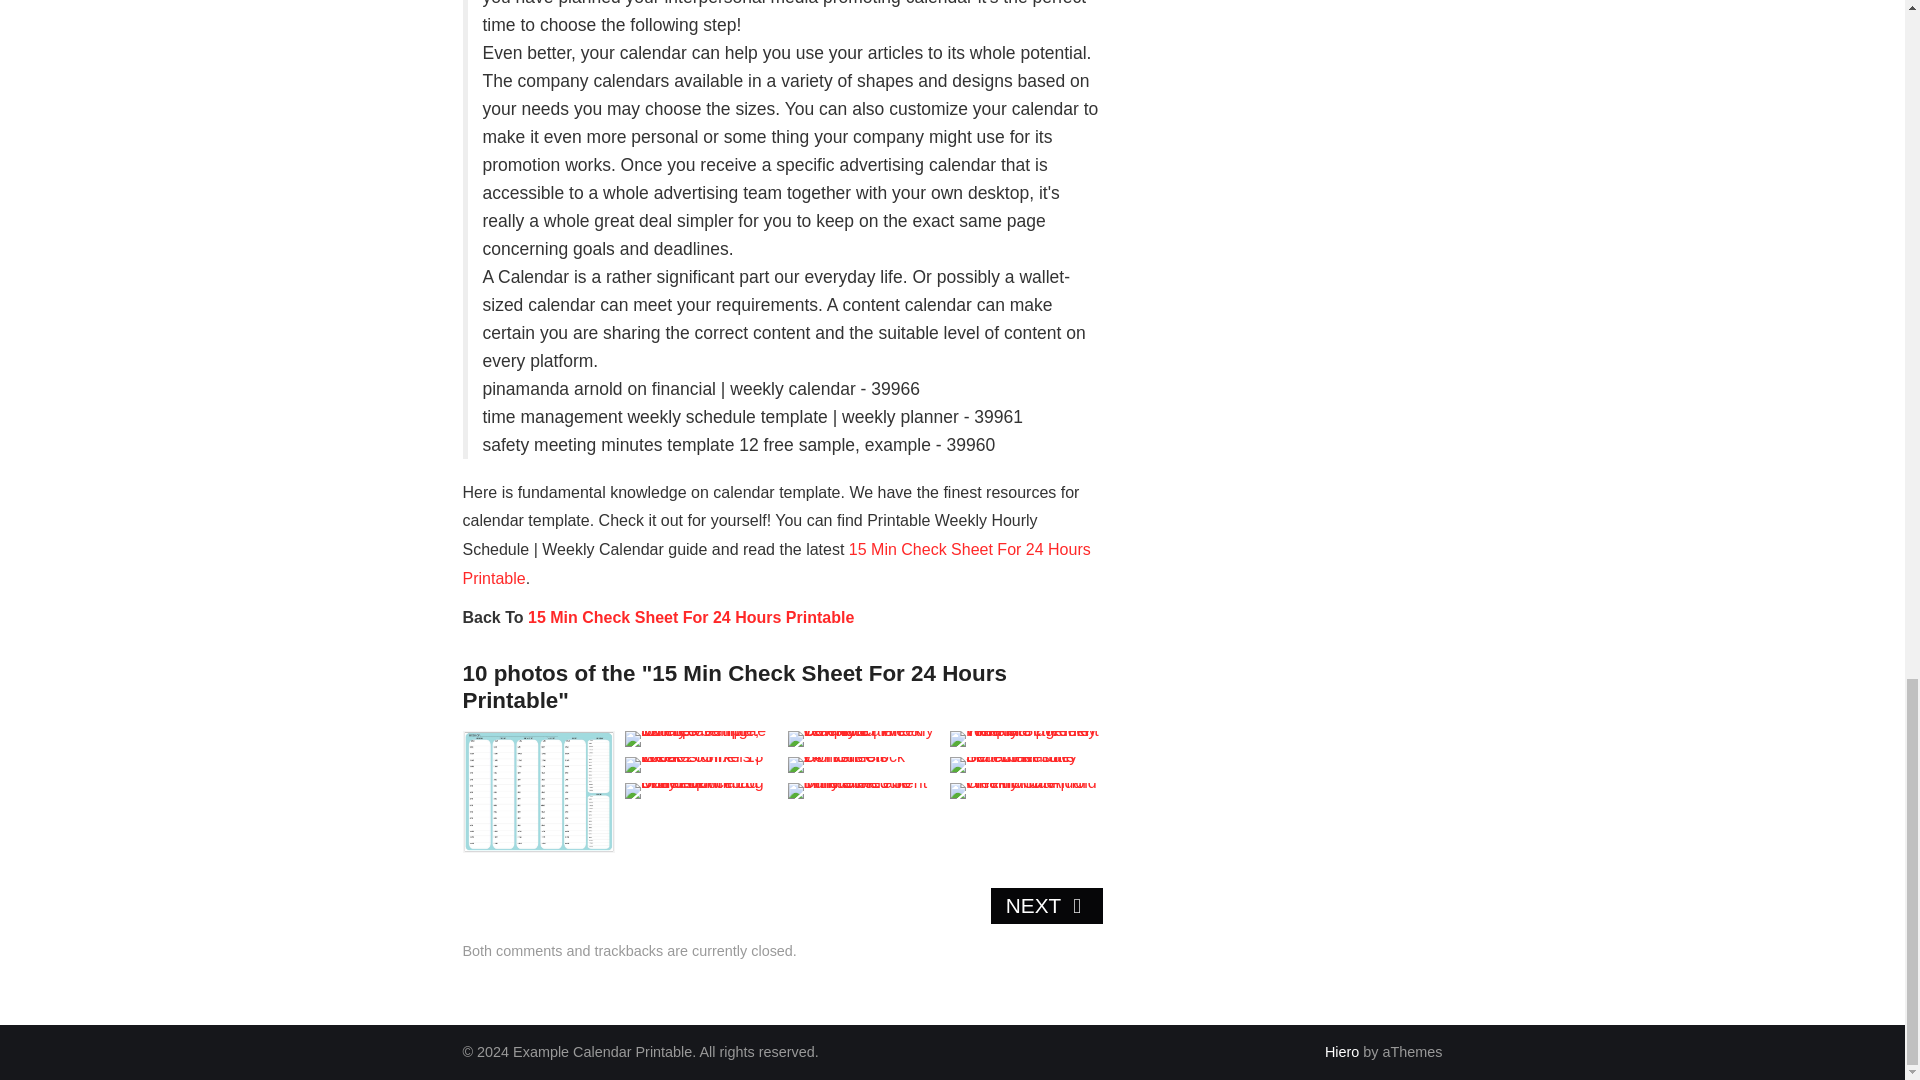 The height and width of the screenshot is (1080, 1920). I want to click on Daily Schedule Printable 15 30 Minute Increment Timetable, so click(864, 791).